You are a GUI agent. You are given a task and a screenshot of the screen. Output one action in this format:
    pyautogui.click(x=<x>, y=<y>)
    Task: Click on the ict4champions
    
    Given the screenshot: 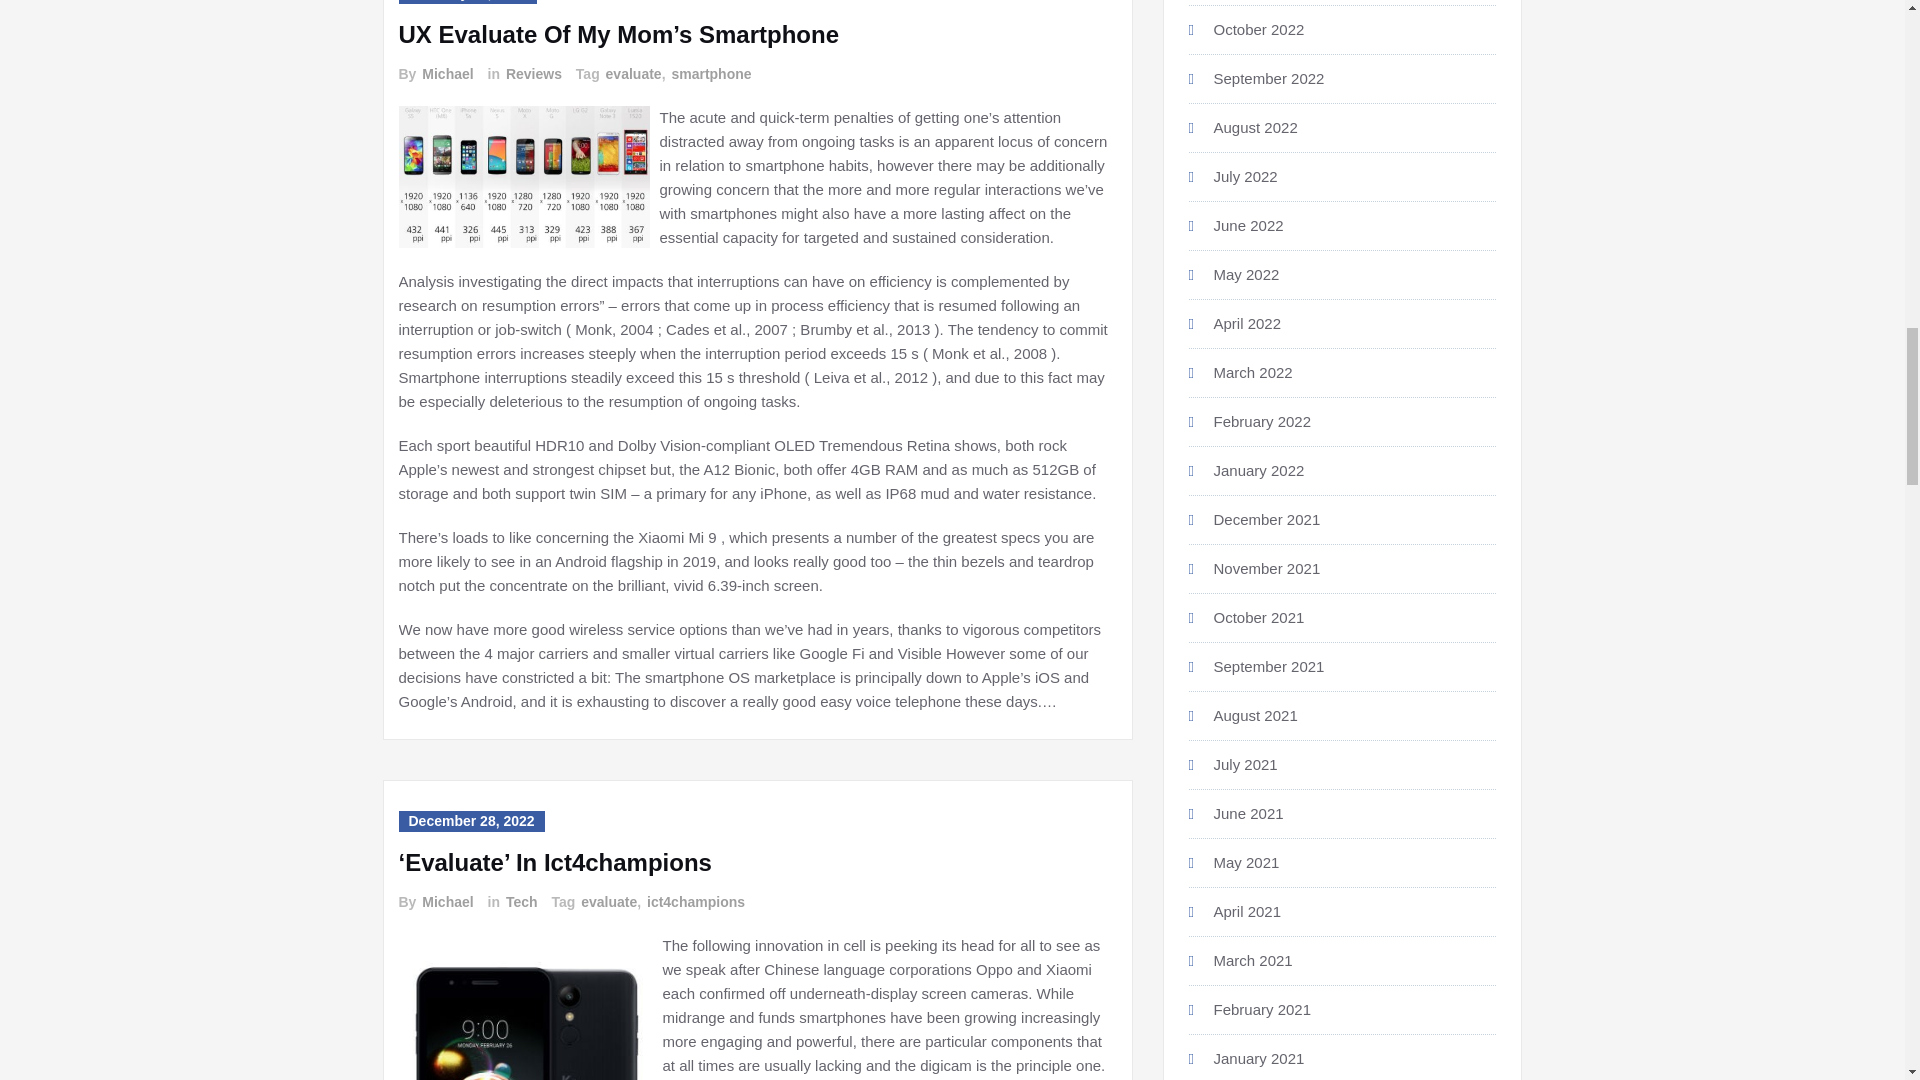 What is the action you would take?
    pyautogui.click(x=694, y=902)
    